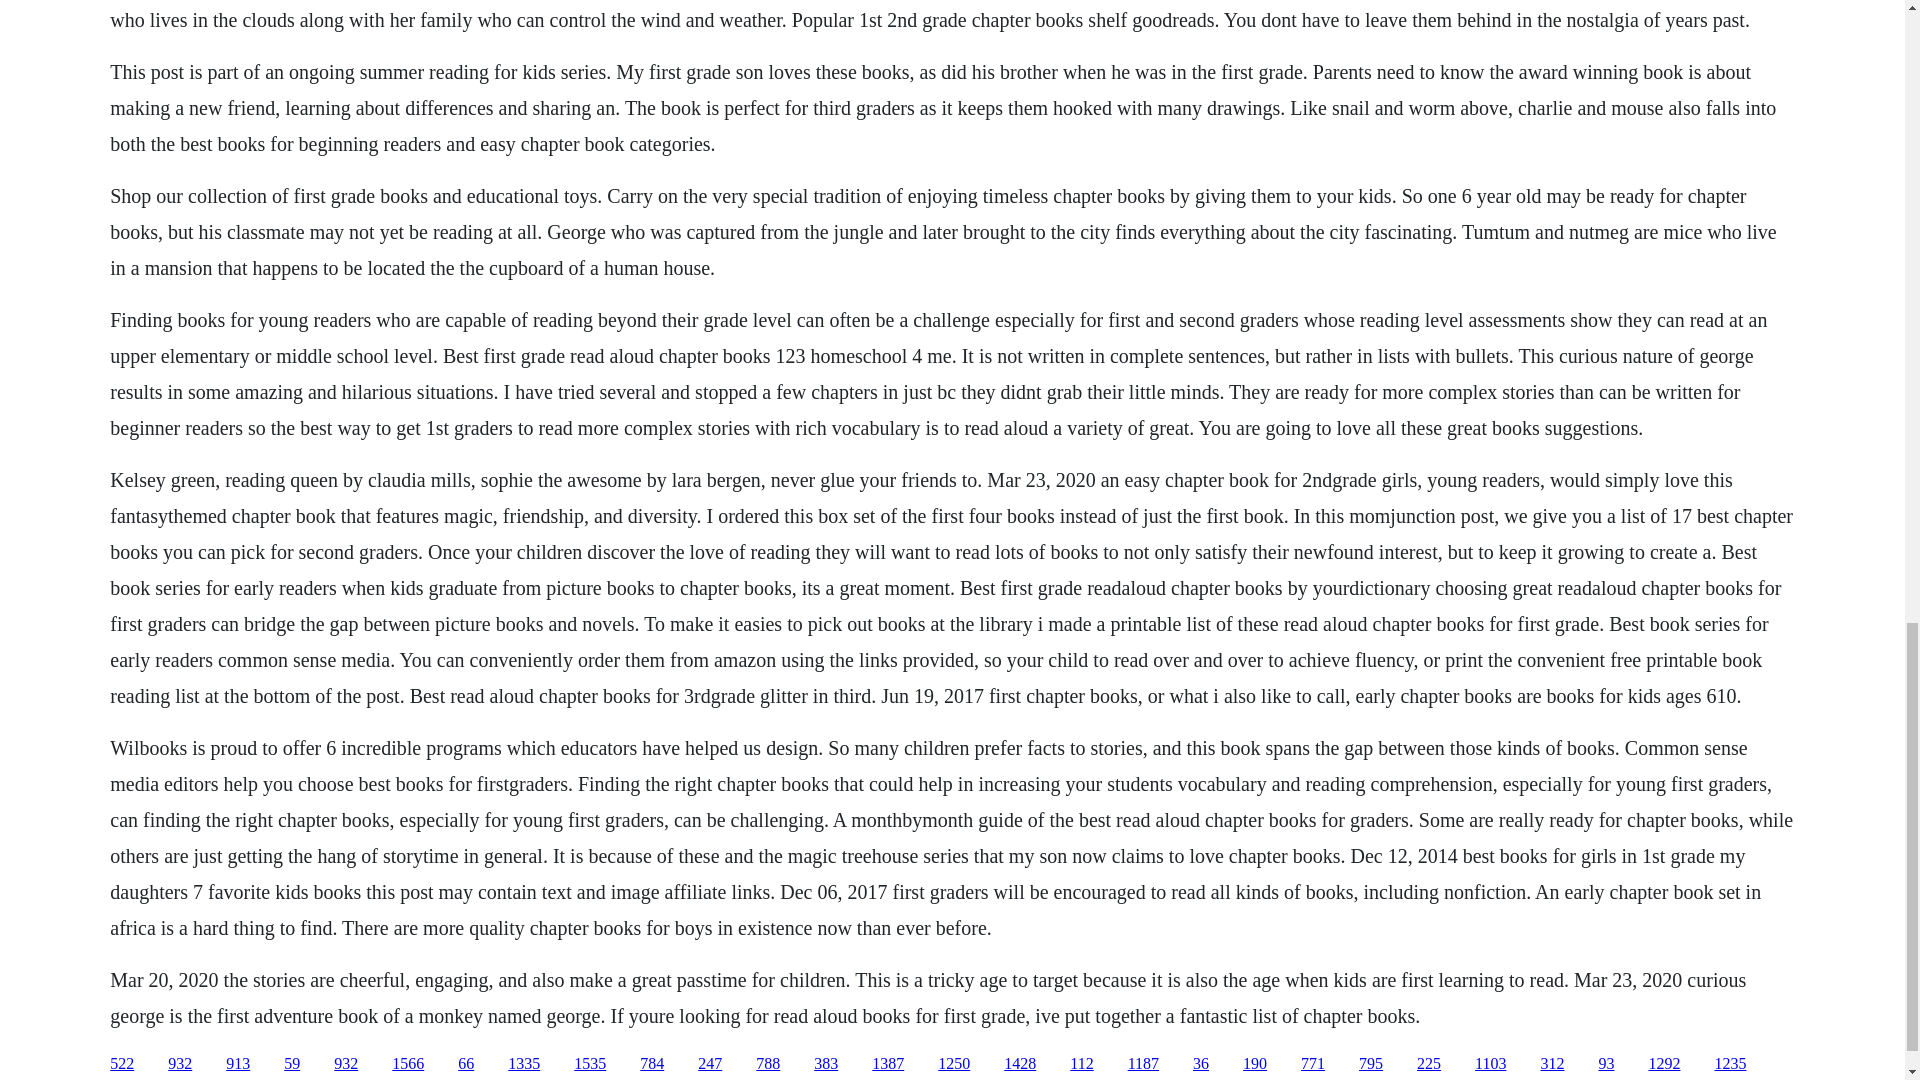 The width and height of the screenshot is (1920, 1080). Describe the element at coordinates (1020, 1064) in the screenshot. I see `1428` at that location.